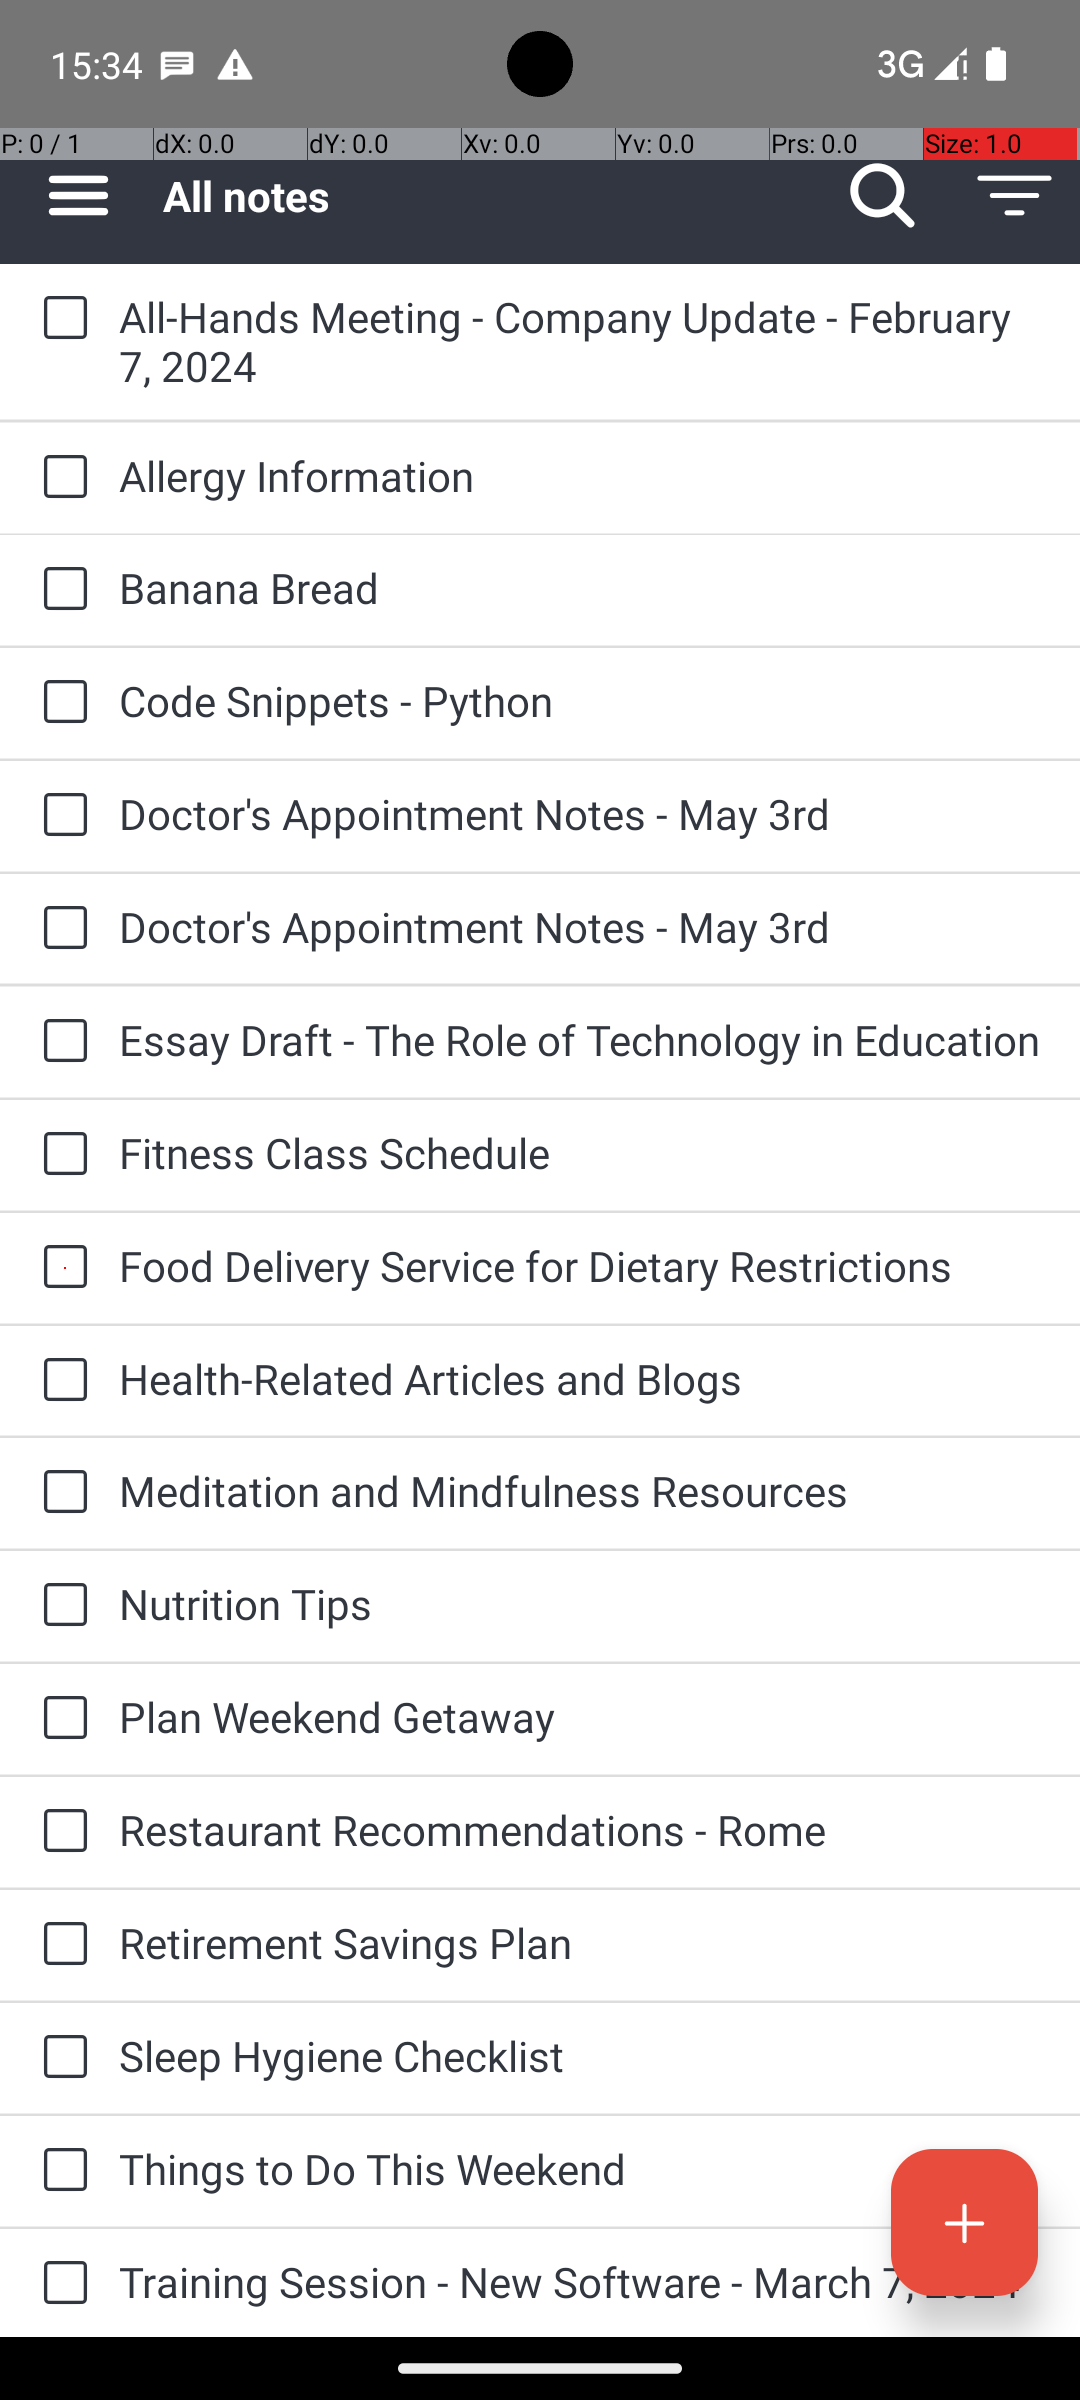  Describe the element at coordinates (60, 1156) in the screenshot. I see `to-do: Fitness Class Schedule` at that location.